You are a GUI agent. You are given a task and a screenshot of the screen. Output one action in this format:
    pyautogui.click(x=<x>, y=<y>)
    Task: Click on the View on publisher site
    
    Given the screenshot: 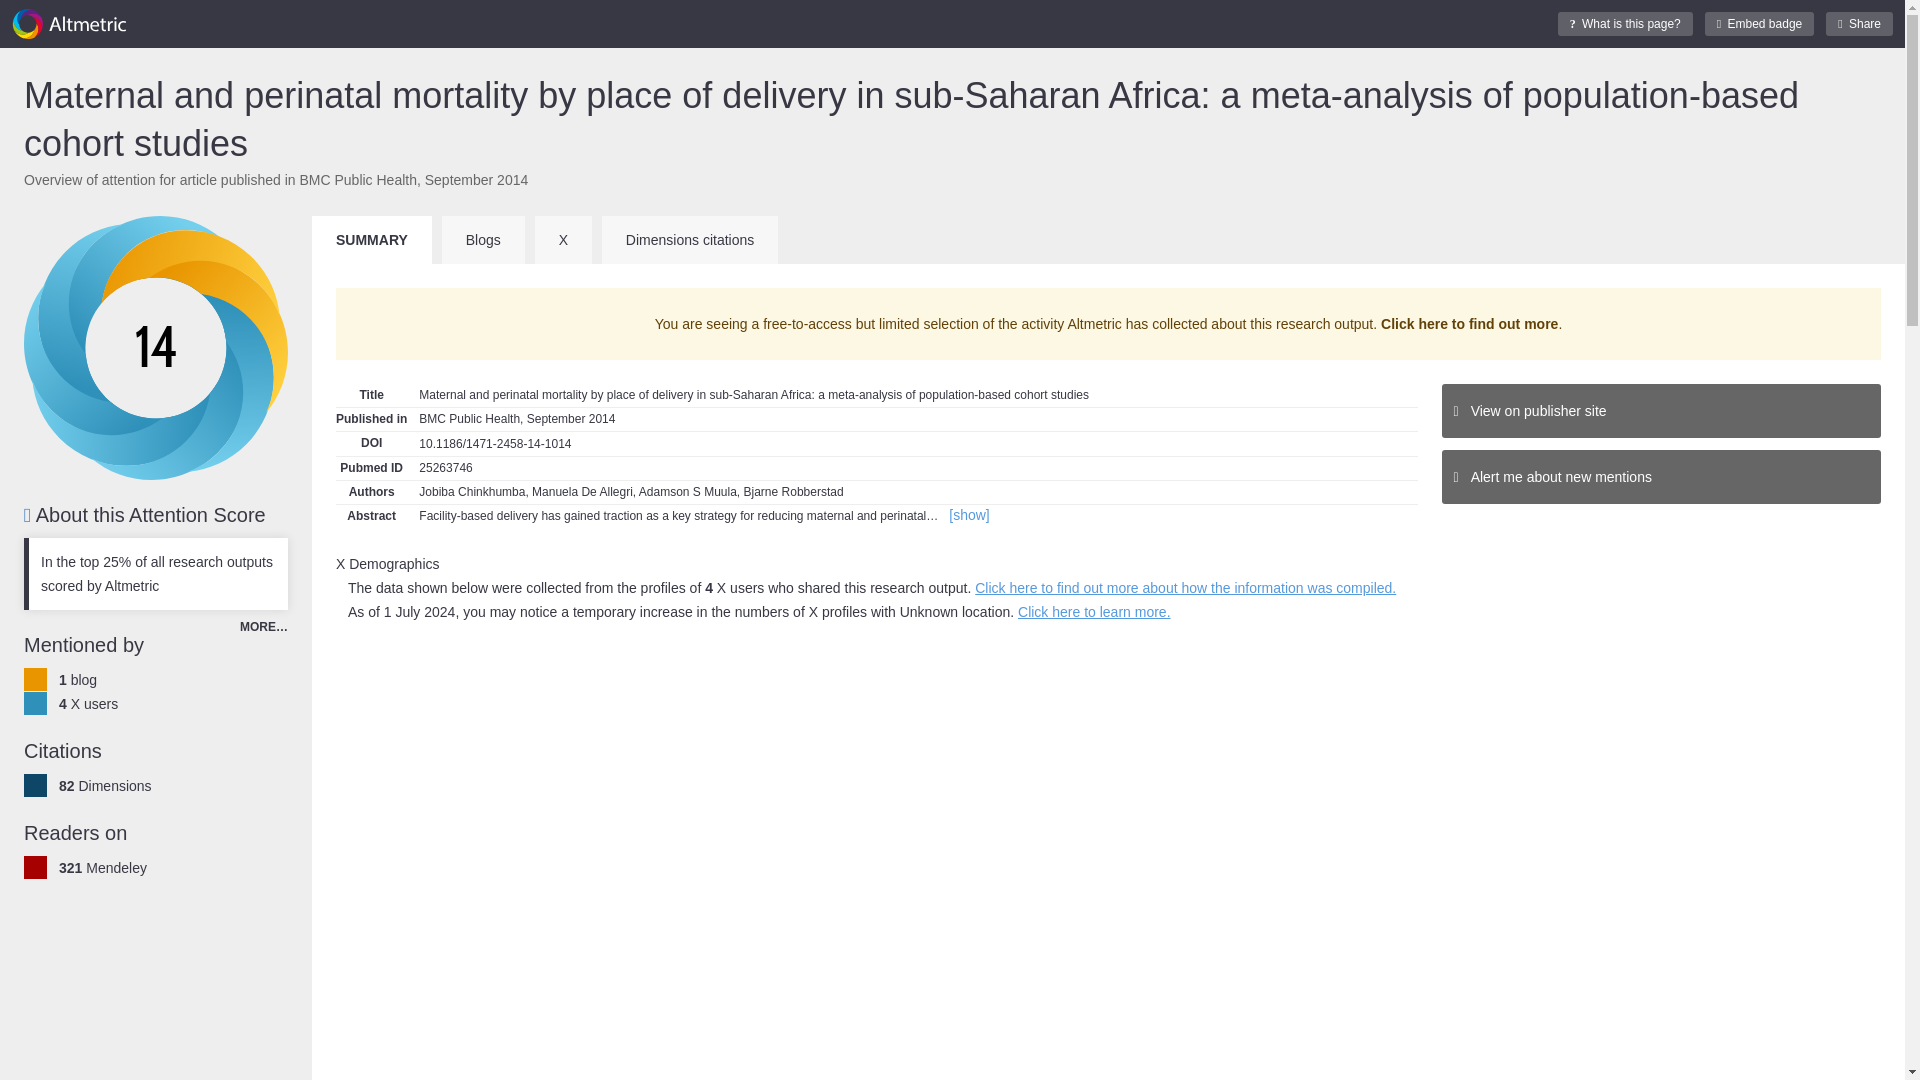 What is the action you would take?
    pyautogui.click(x=1661, y=411)
    